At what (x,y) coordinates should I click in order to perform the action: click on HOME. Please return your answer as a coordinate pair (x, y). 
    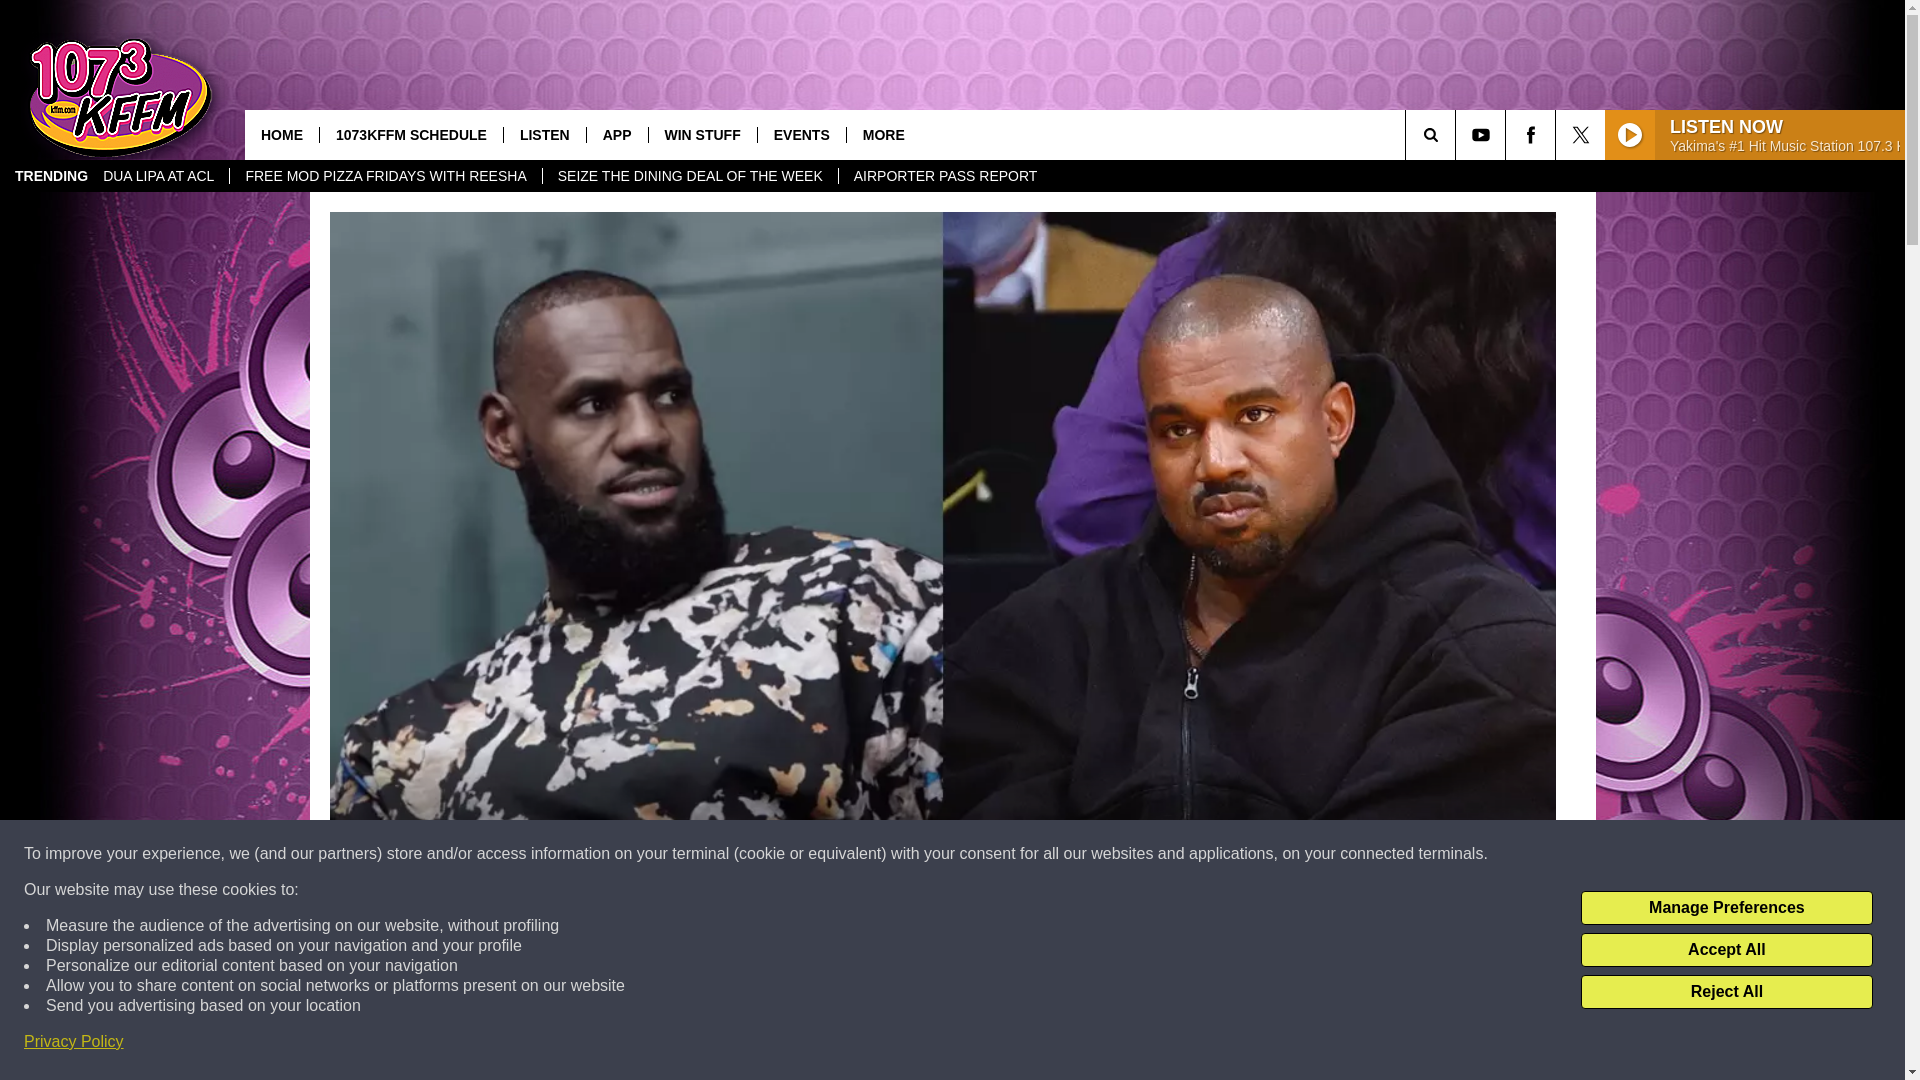
    Looking at the image, I should click on (282, 134).